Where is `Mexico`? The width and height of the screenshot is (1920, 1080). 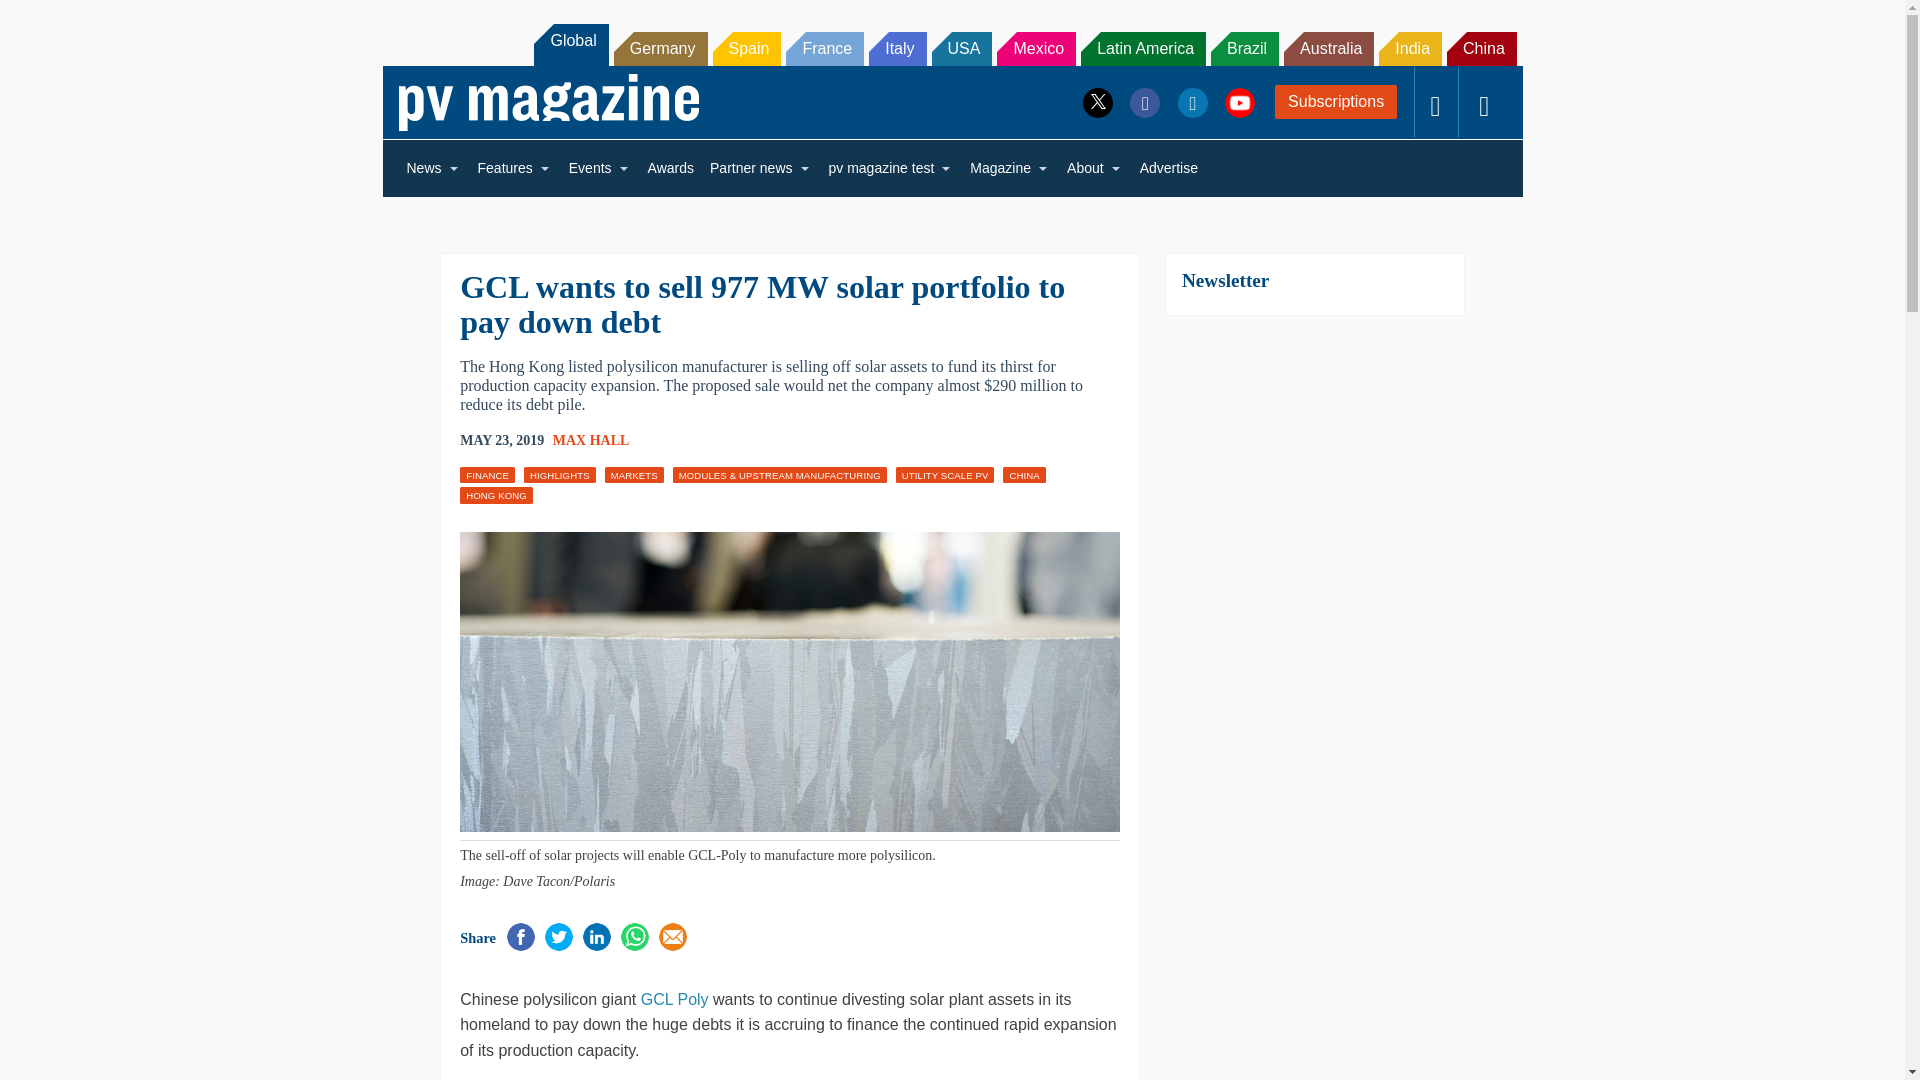
Mexico is located at coordinates (1036, 48).